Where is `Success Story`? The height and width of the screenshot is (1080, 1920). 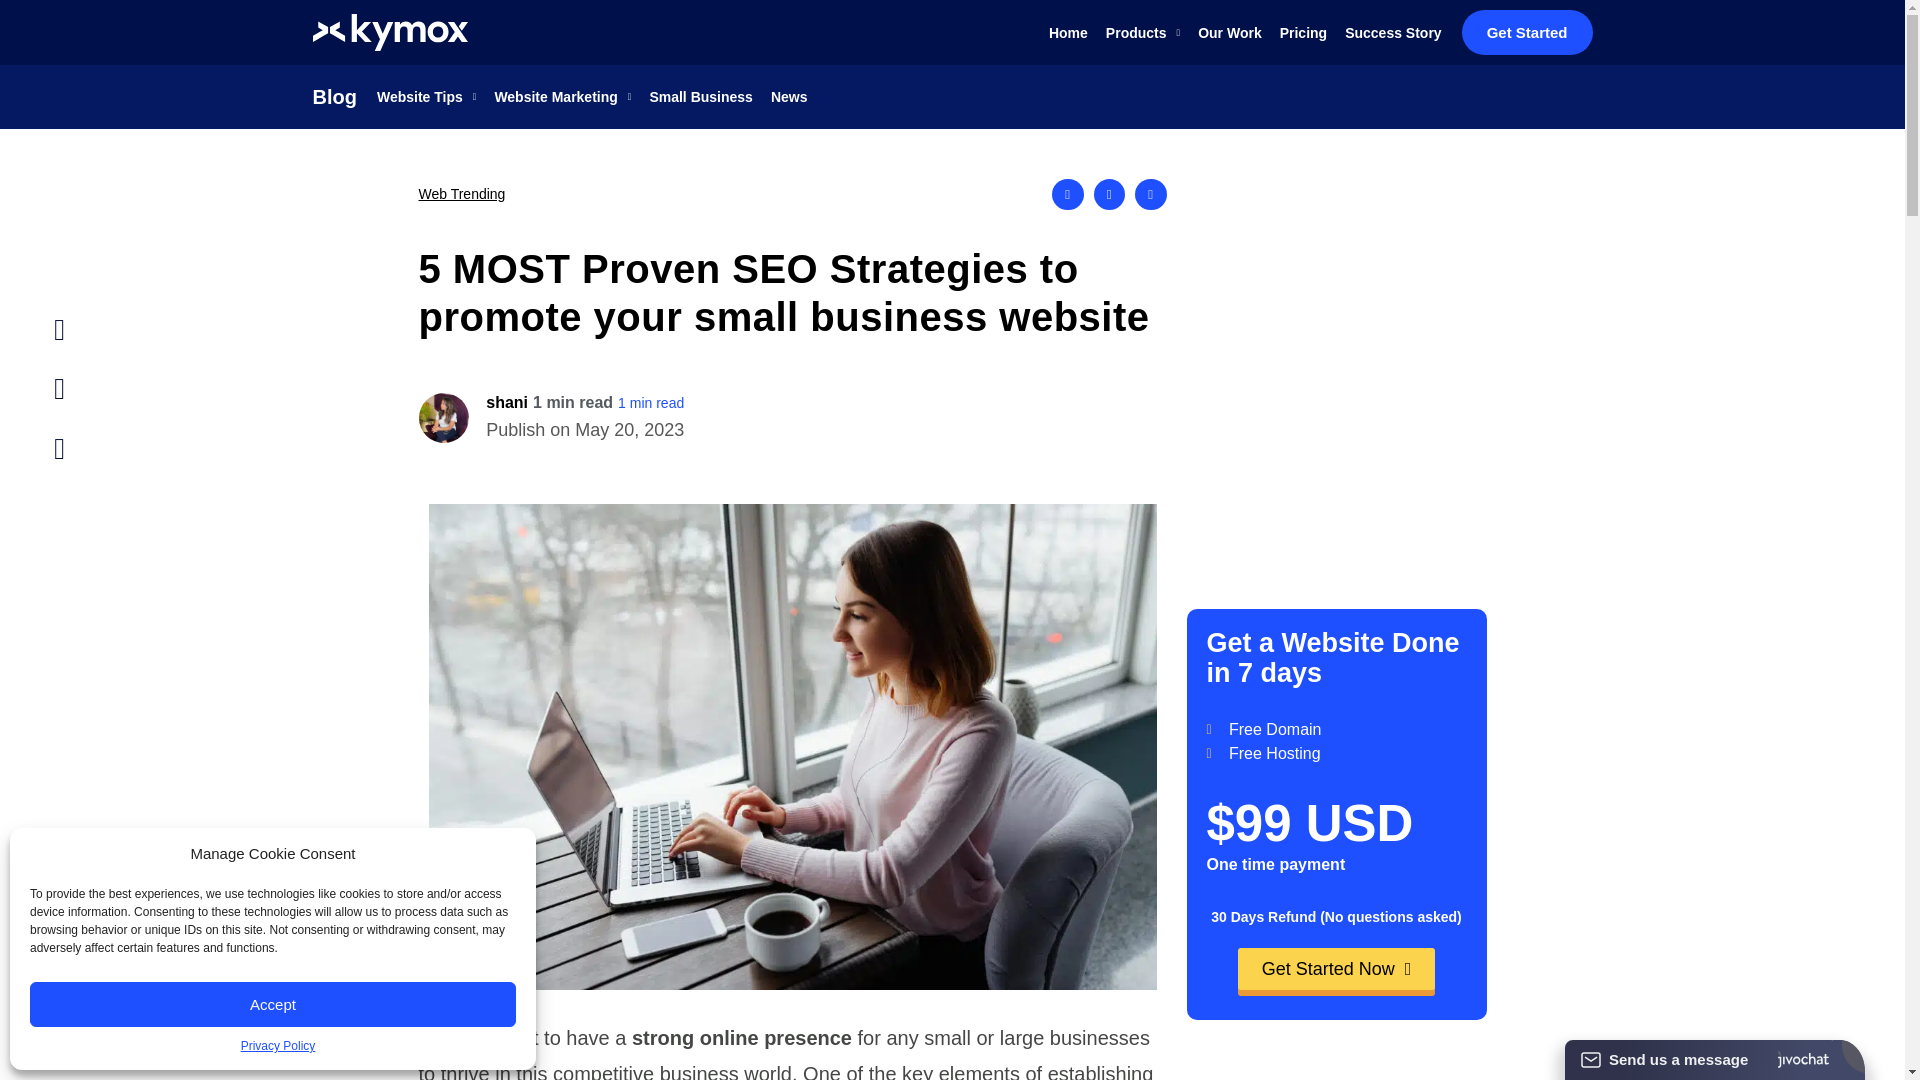 Success Story is located at coordinates (1393, 32).